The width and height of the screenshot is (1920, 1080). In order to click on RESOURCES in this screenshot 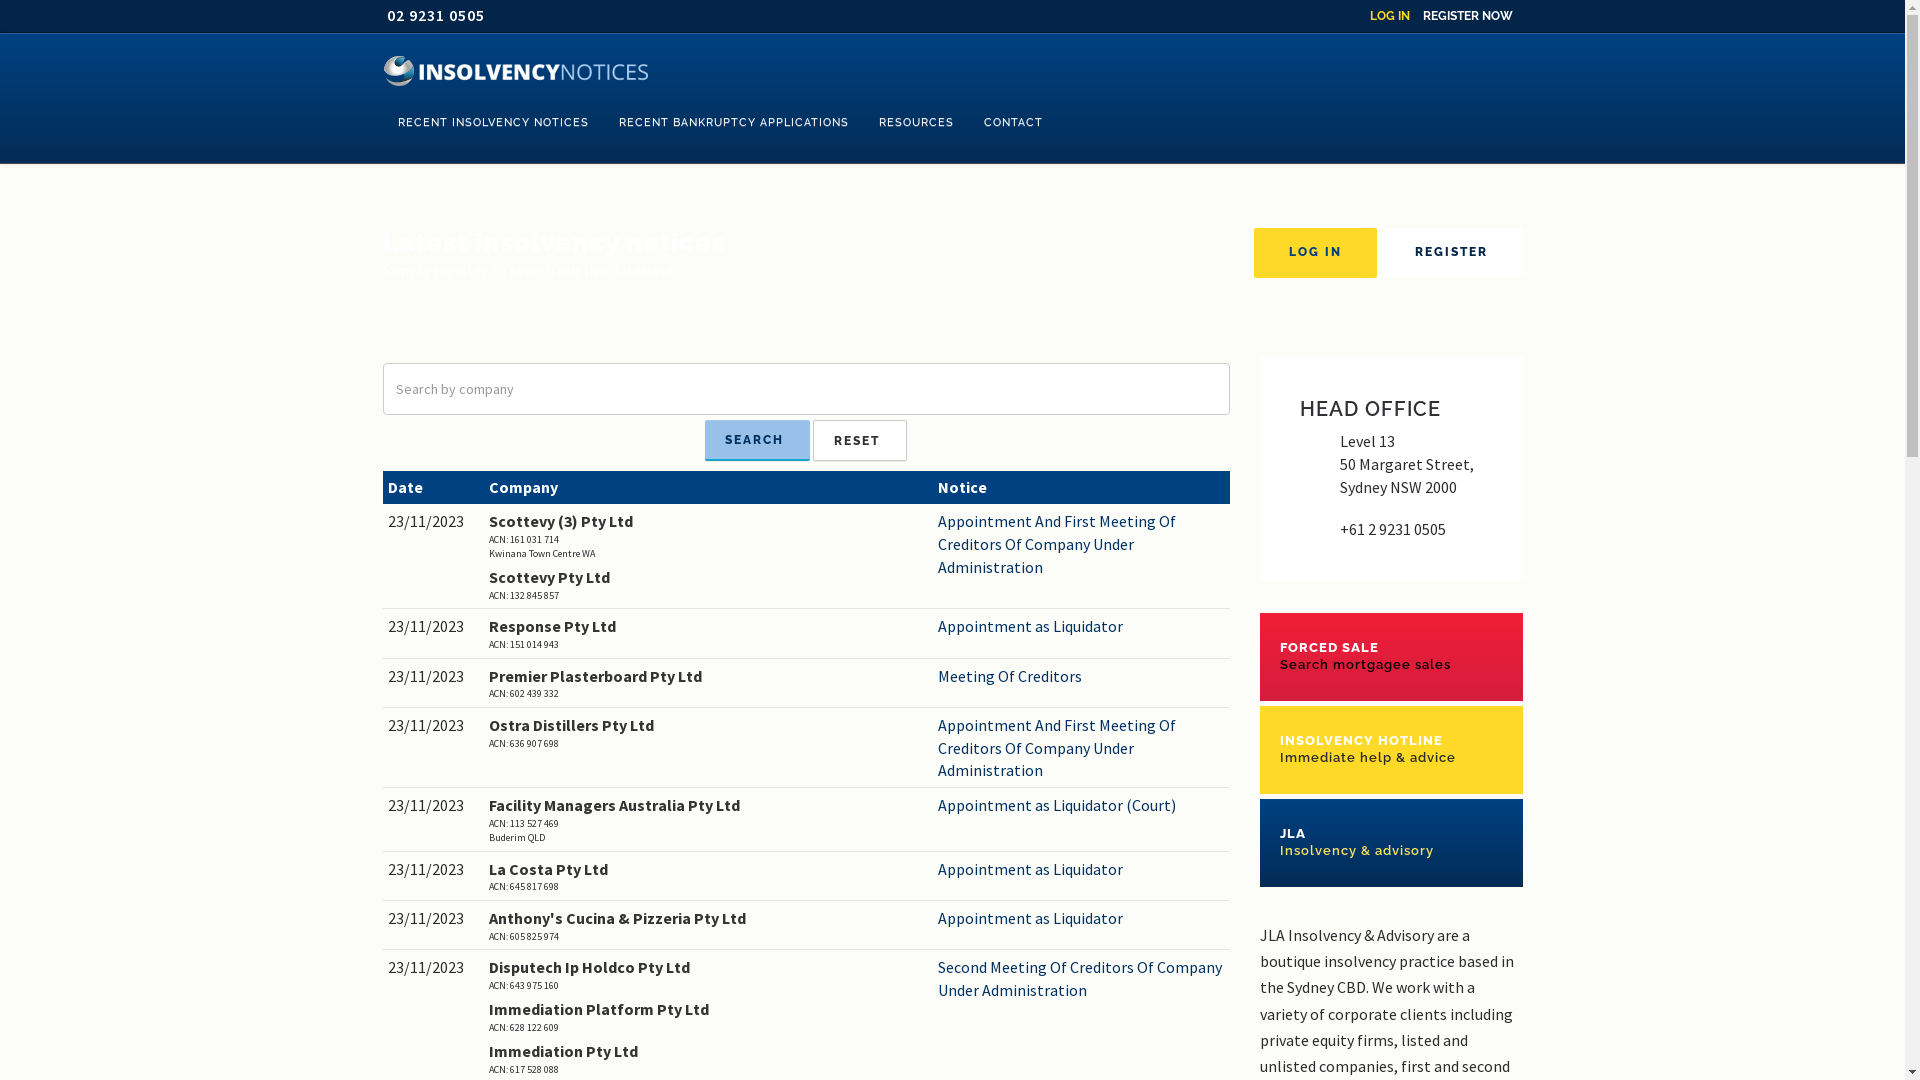, I will do `click(916, 123)`.